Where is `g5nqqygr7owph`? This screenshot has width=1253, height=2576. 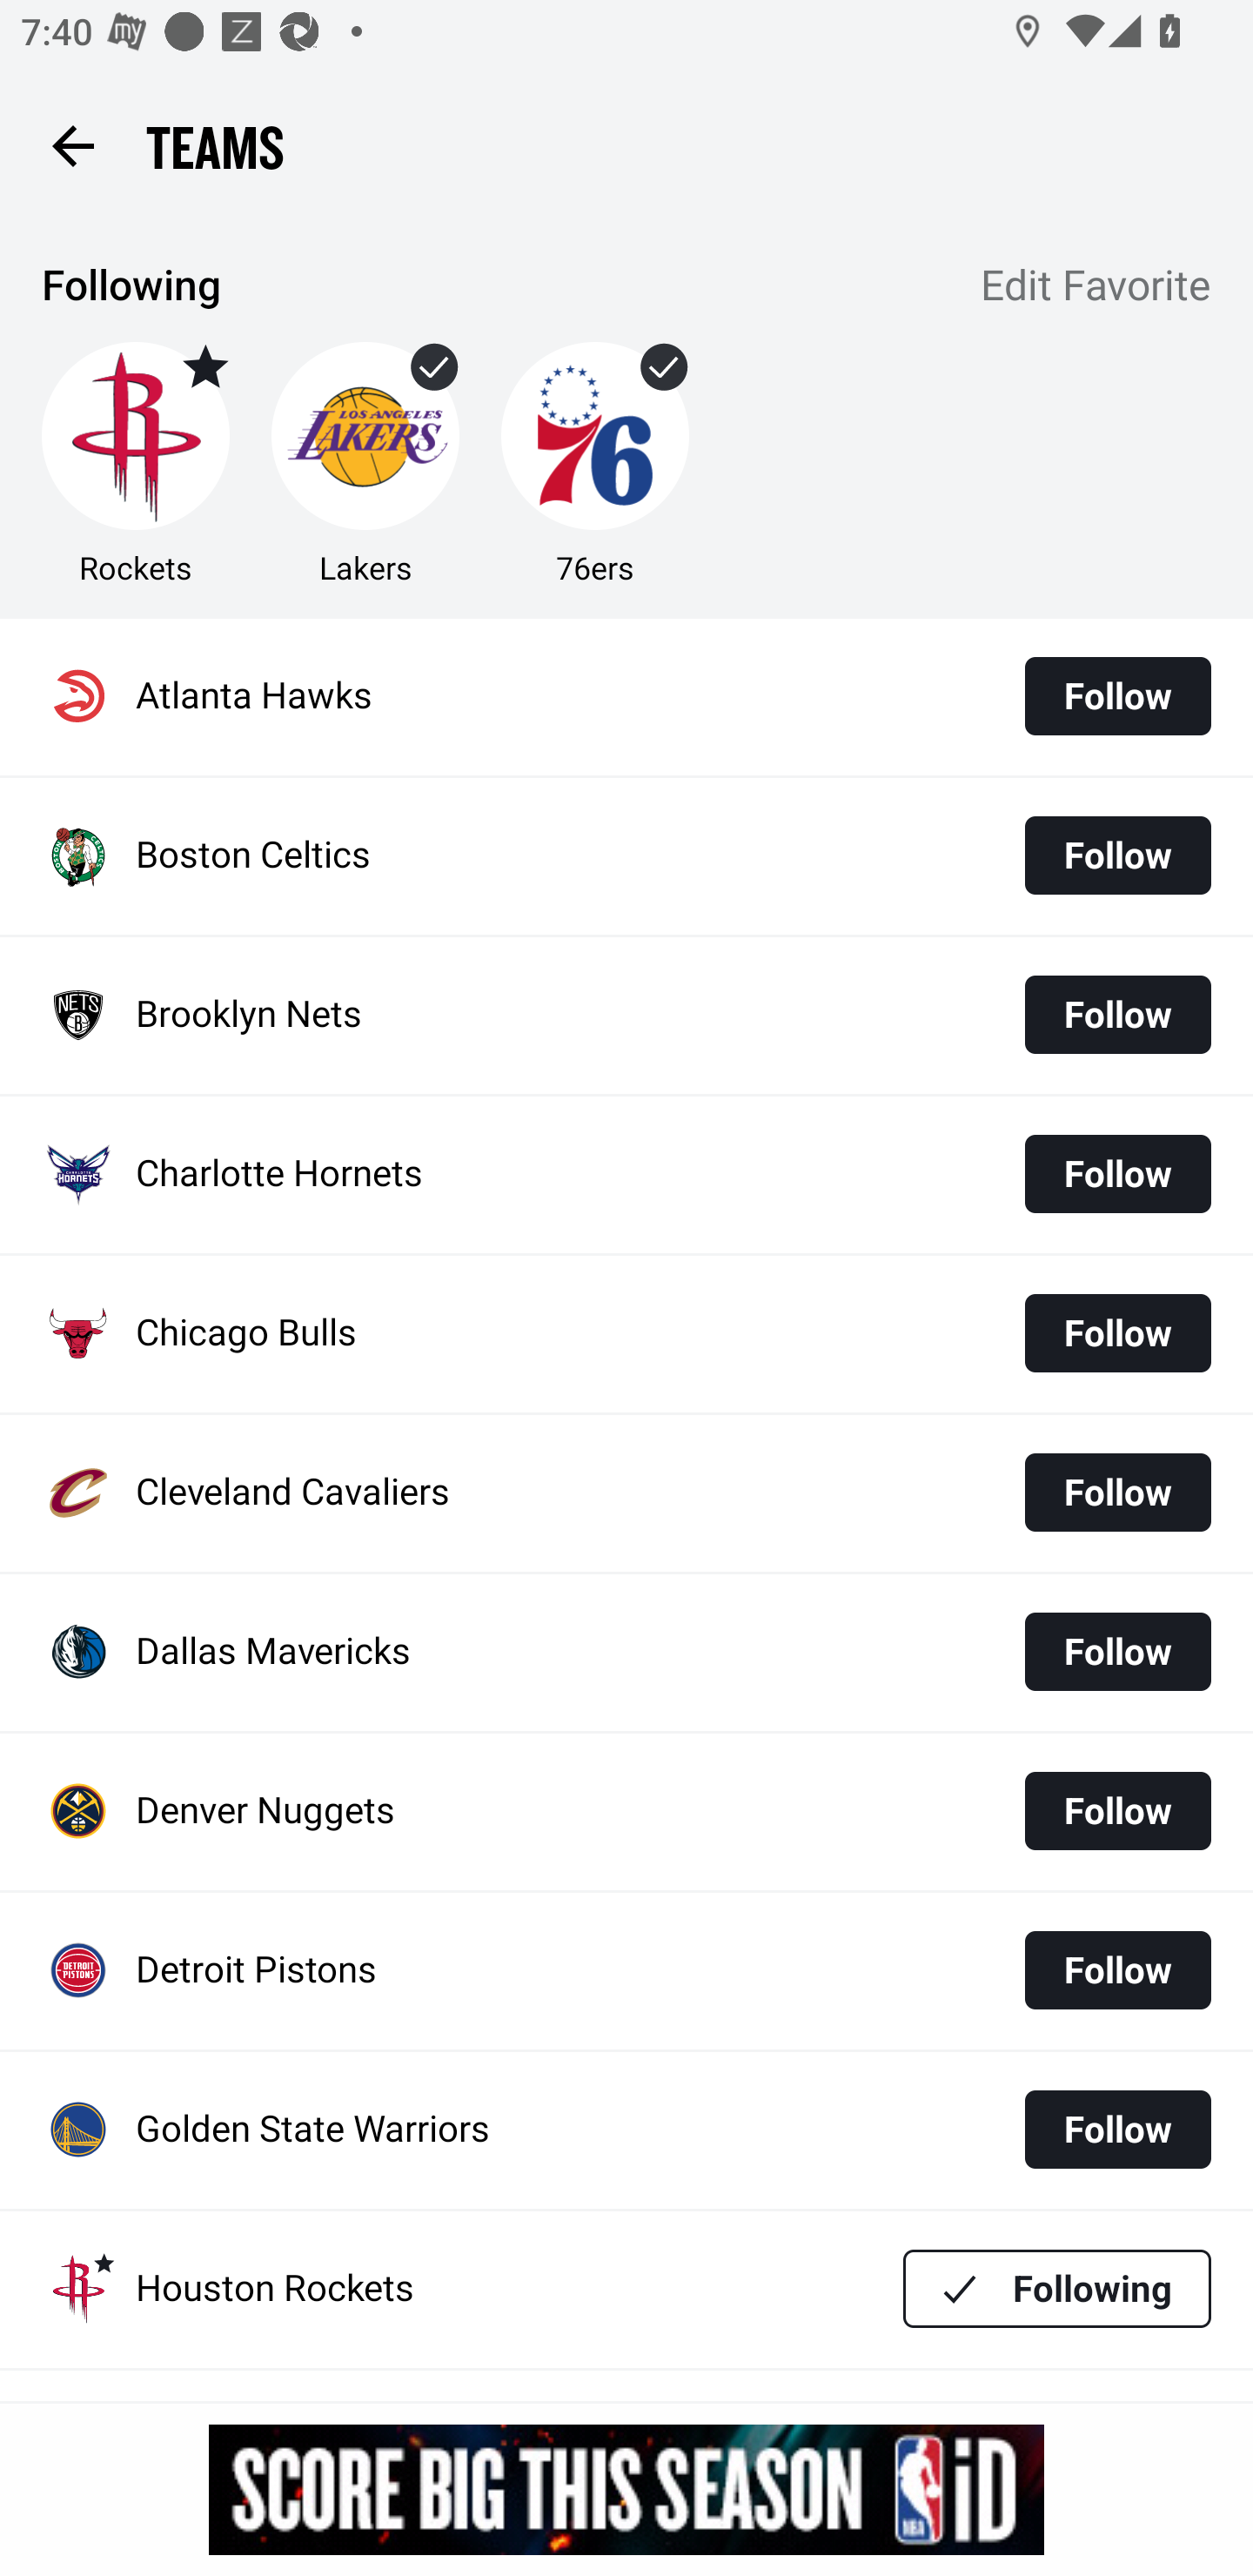
g5nqqygr7owph is located at coordinates (626, 2489).